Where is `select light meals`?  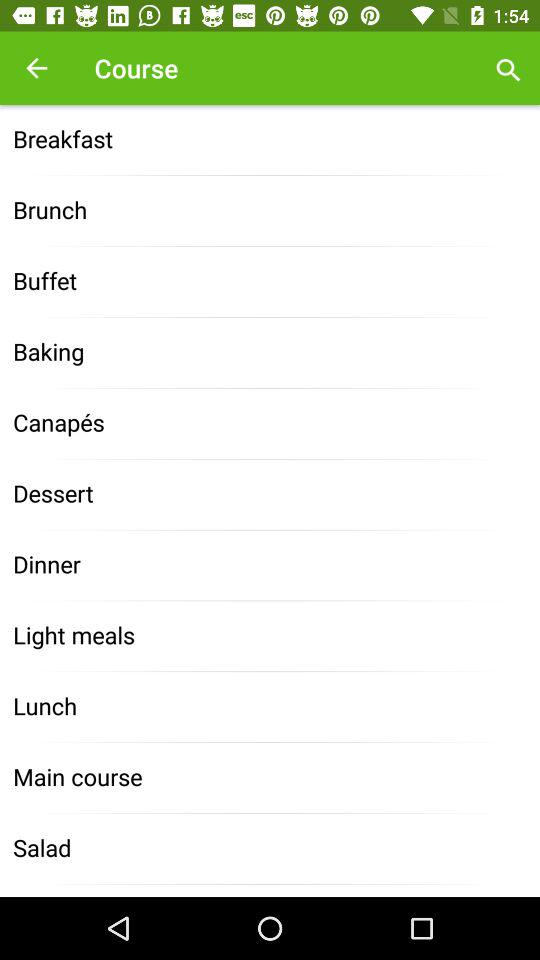
select light meals is located at coordinates (270, 636).